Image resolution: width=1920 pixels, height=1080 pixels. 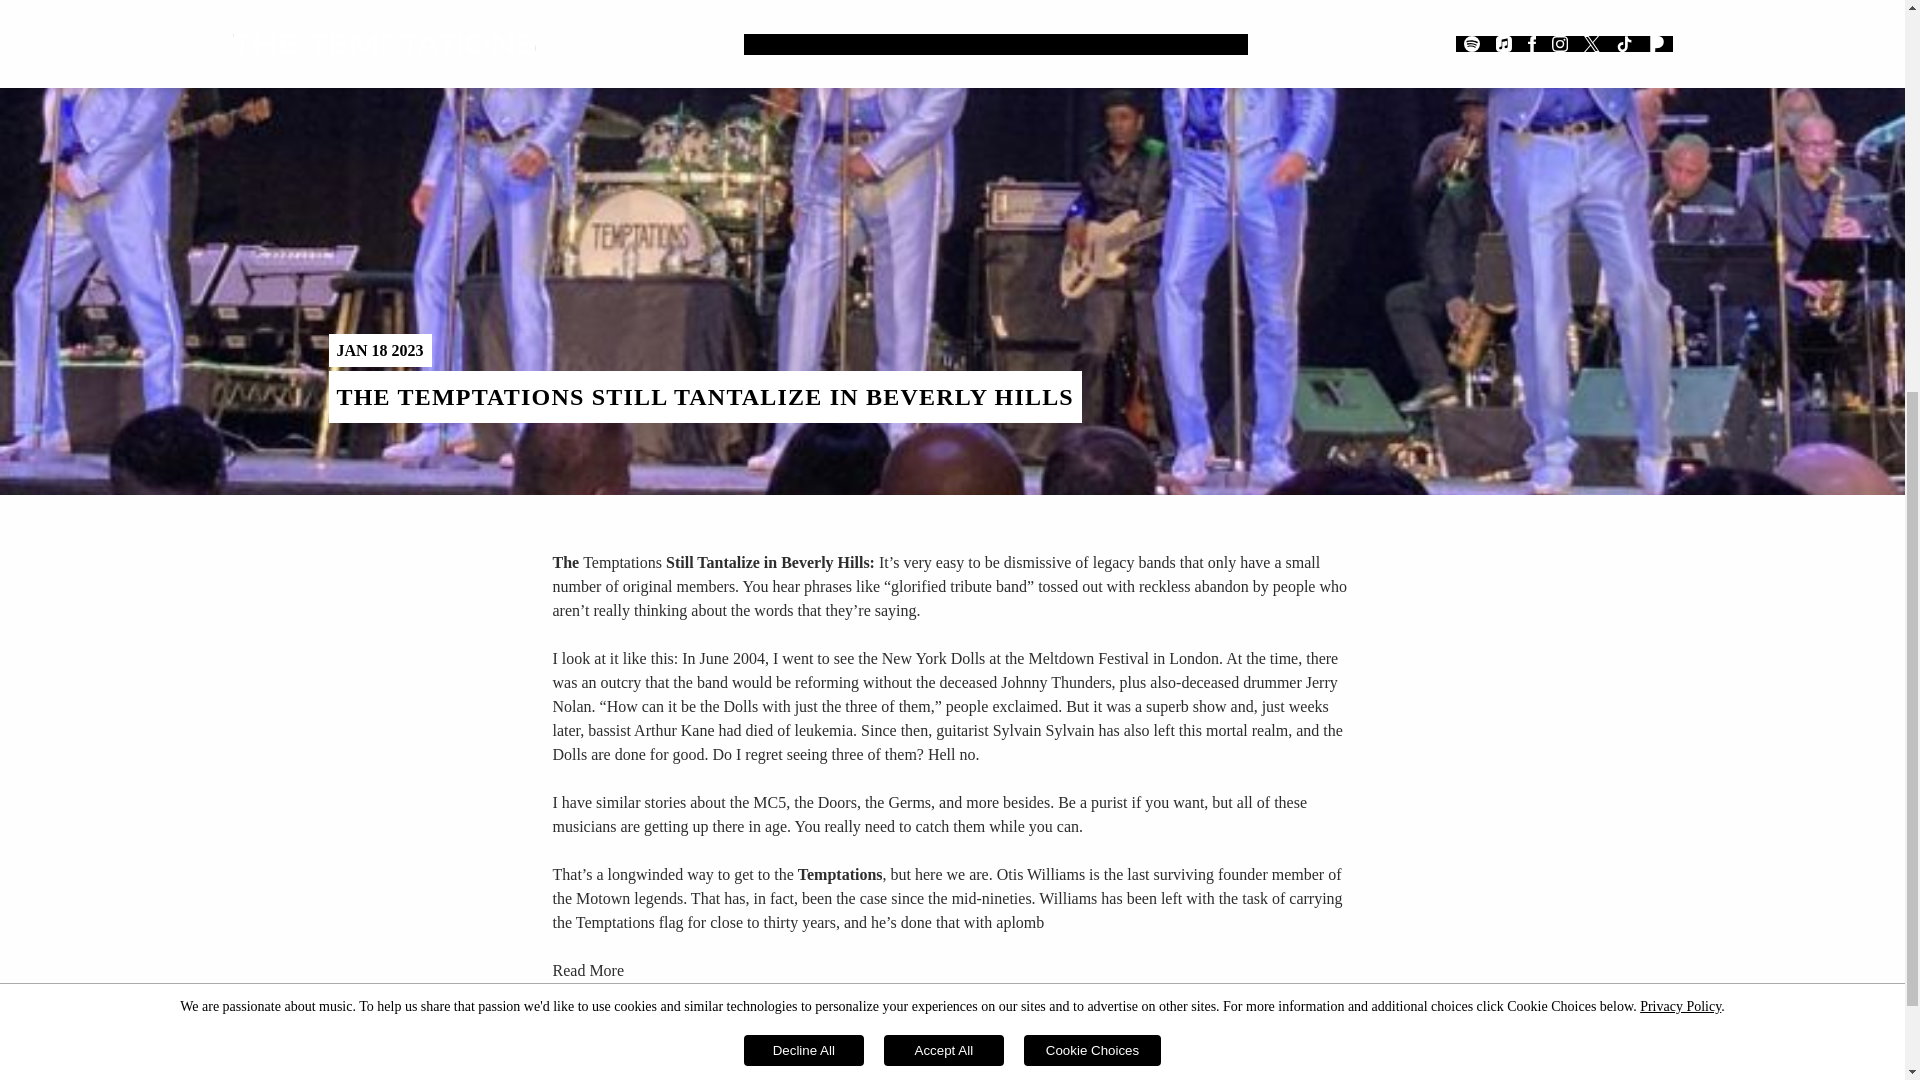 I want to click on Temptations, so click(x=840, y=874).